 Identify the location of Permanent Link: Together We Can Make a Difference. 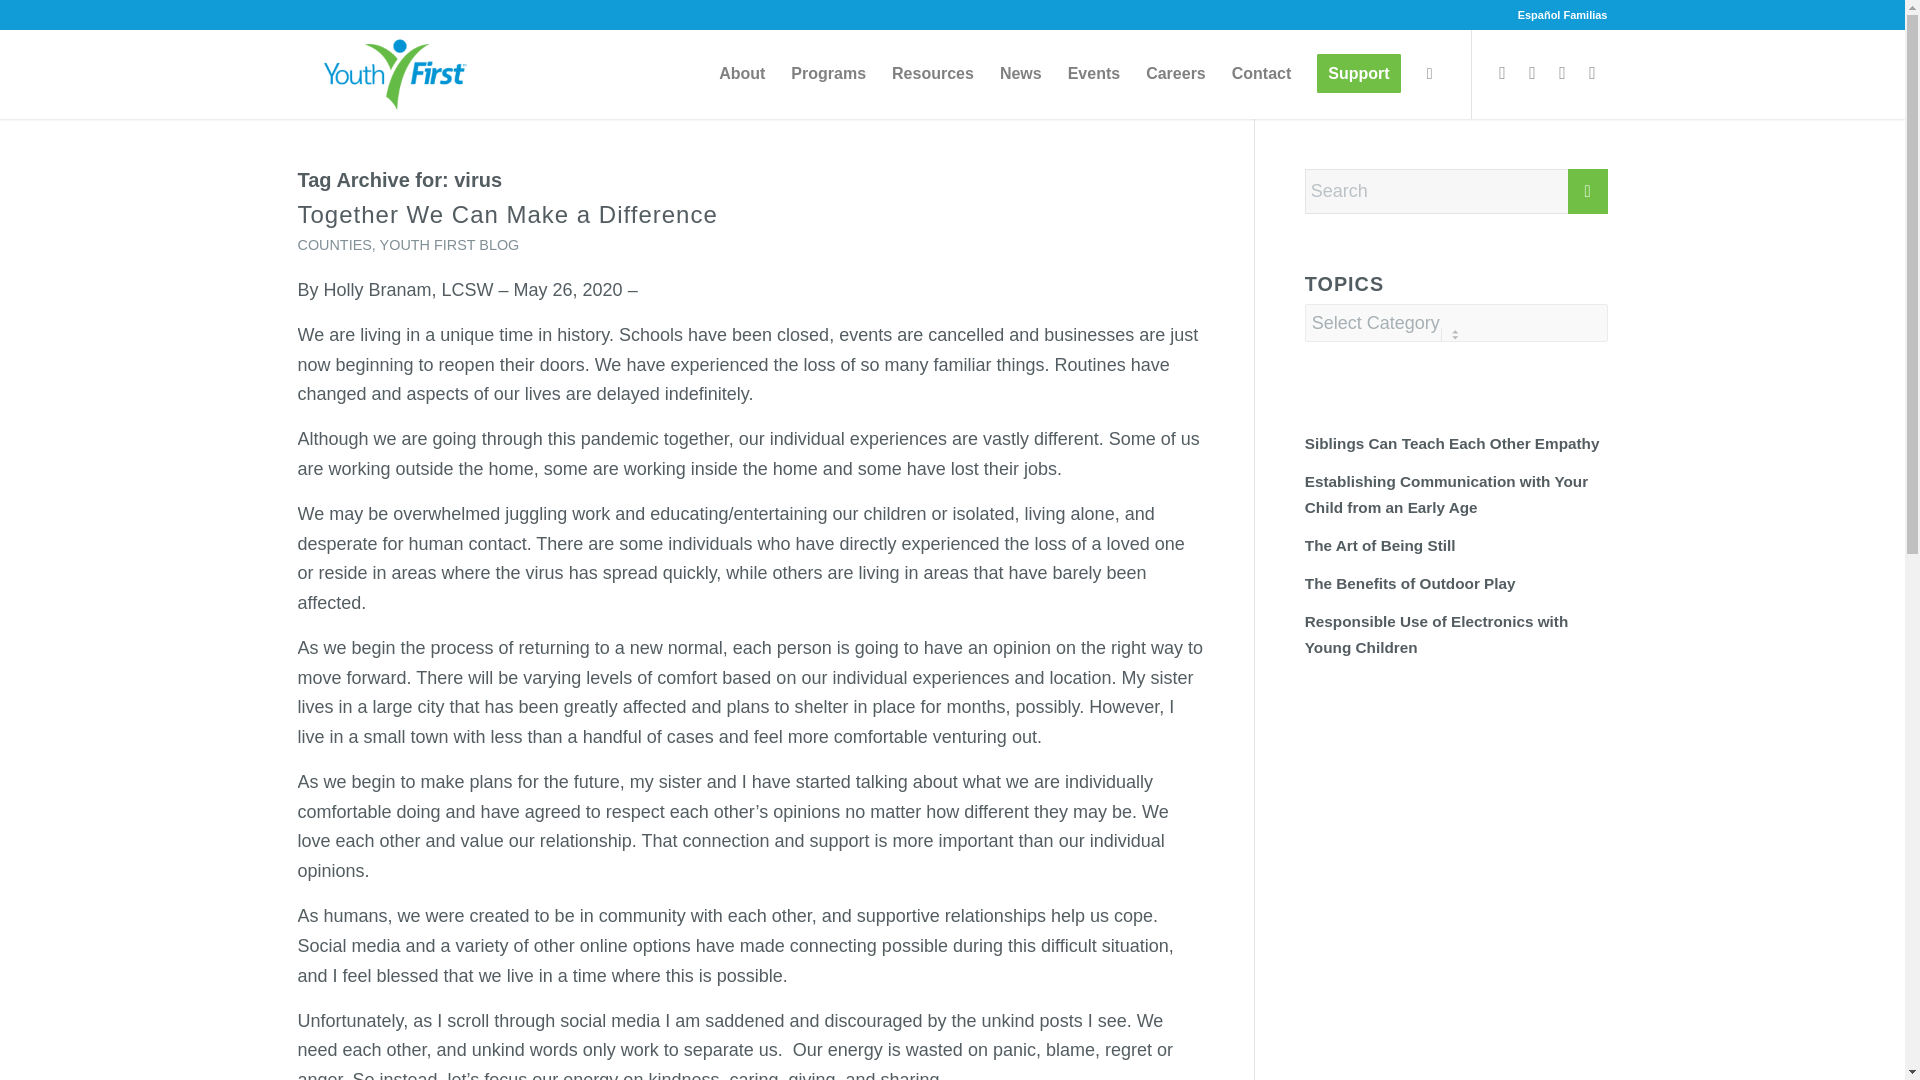
(508, 214).